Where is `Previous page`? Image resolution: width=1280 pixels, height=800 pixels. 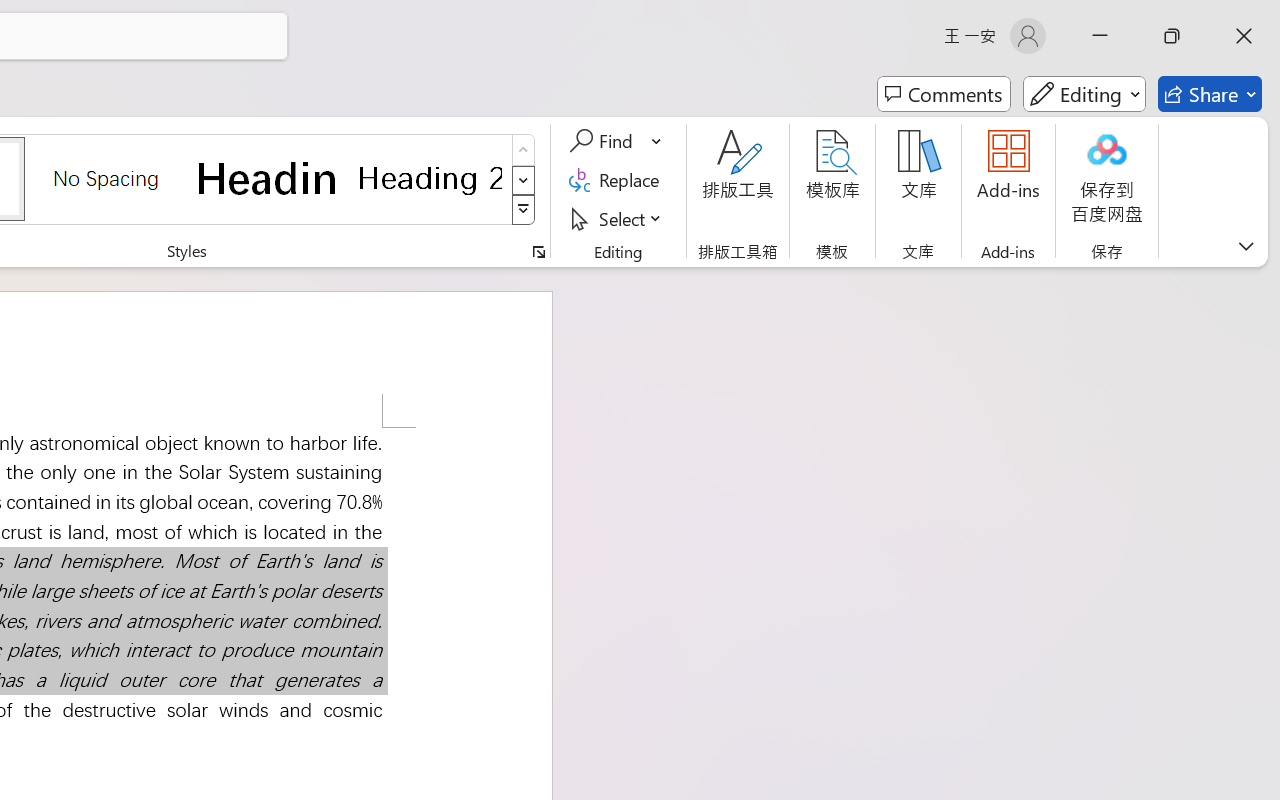
Previous page is located at coordinates (841, 299).